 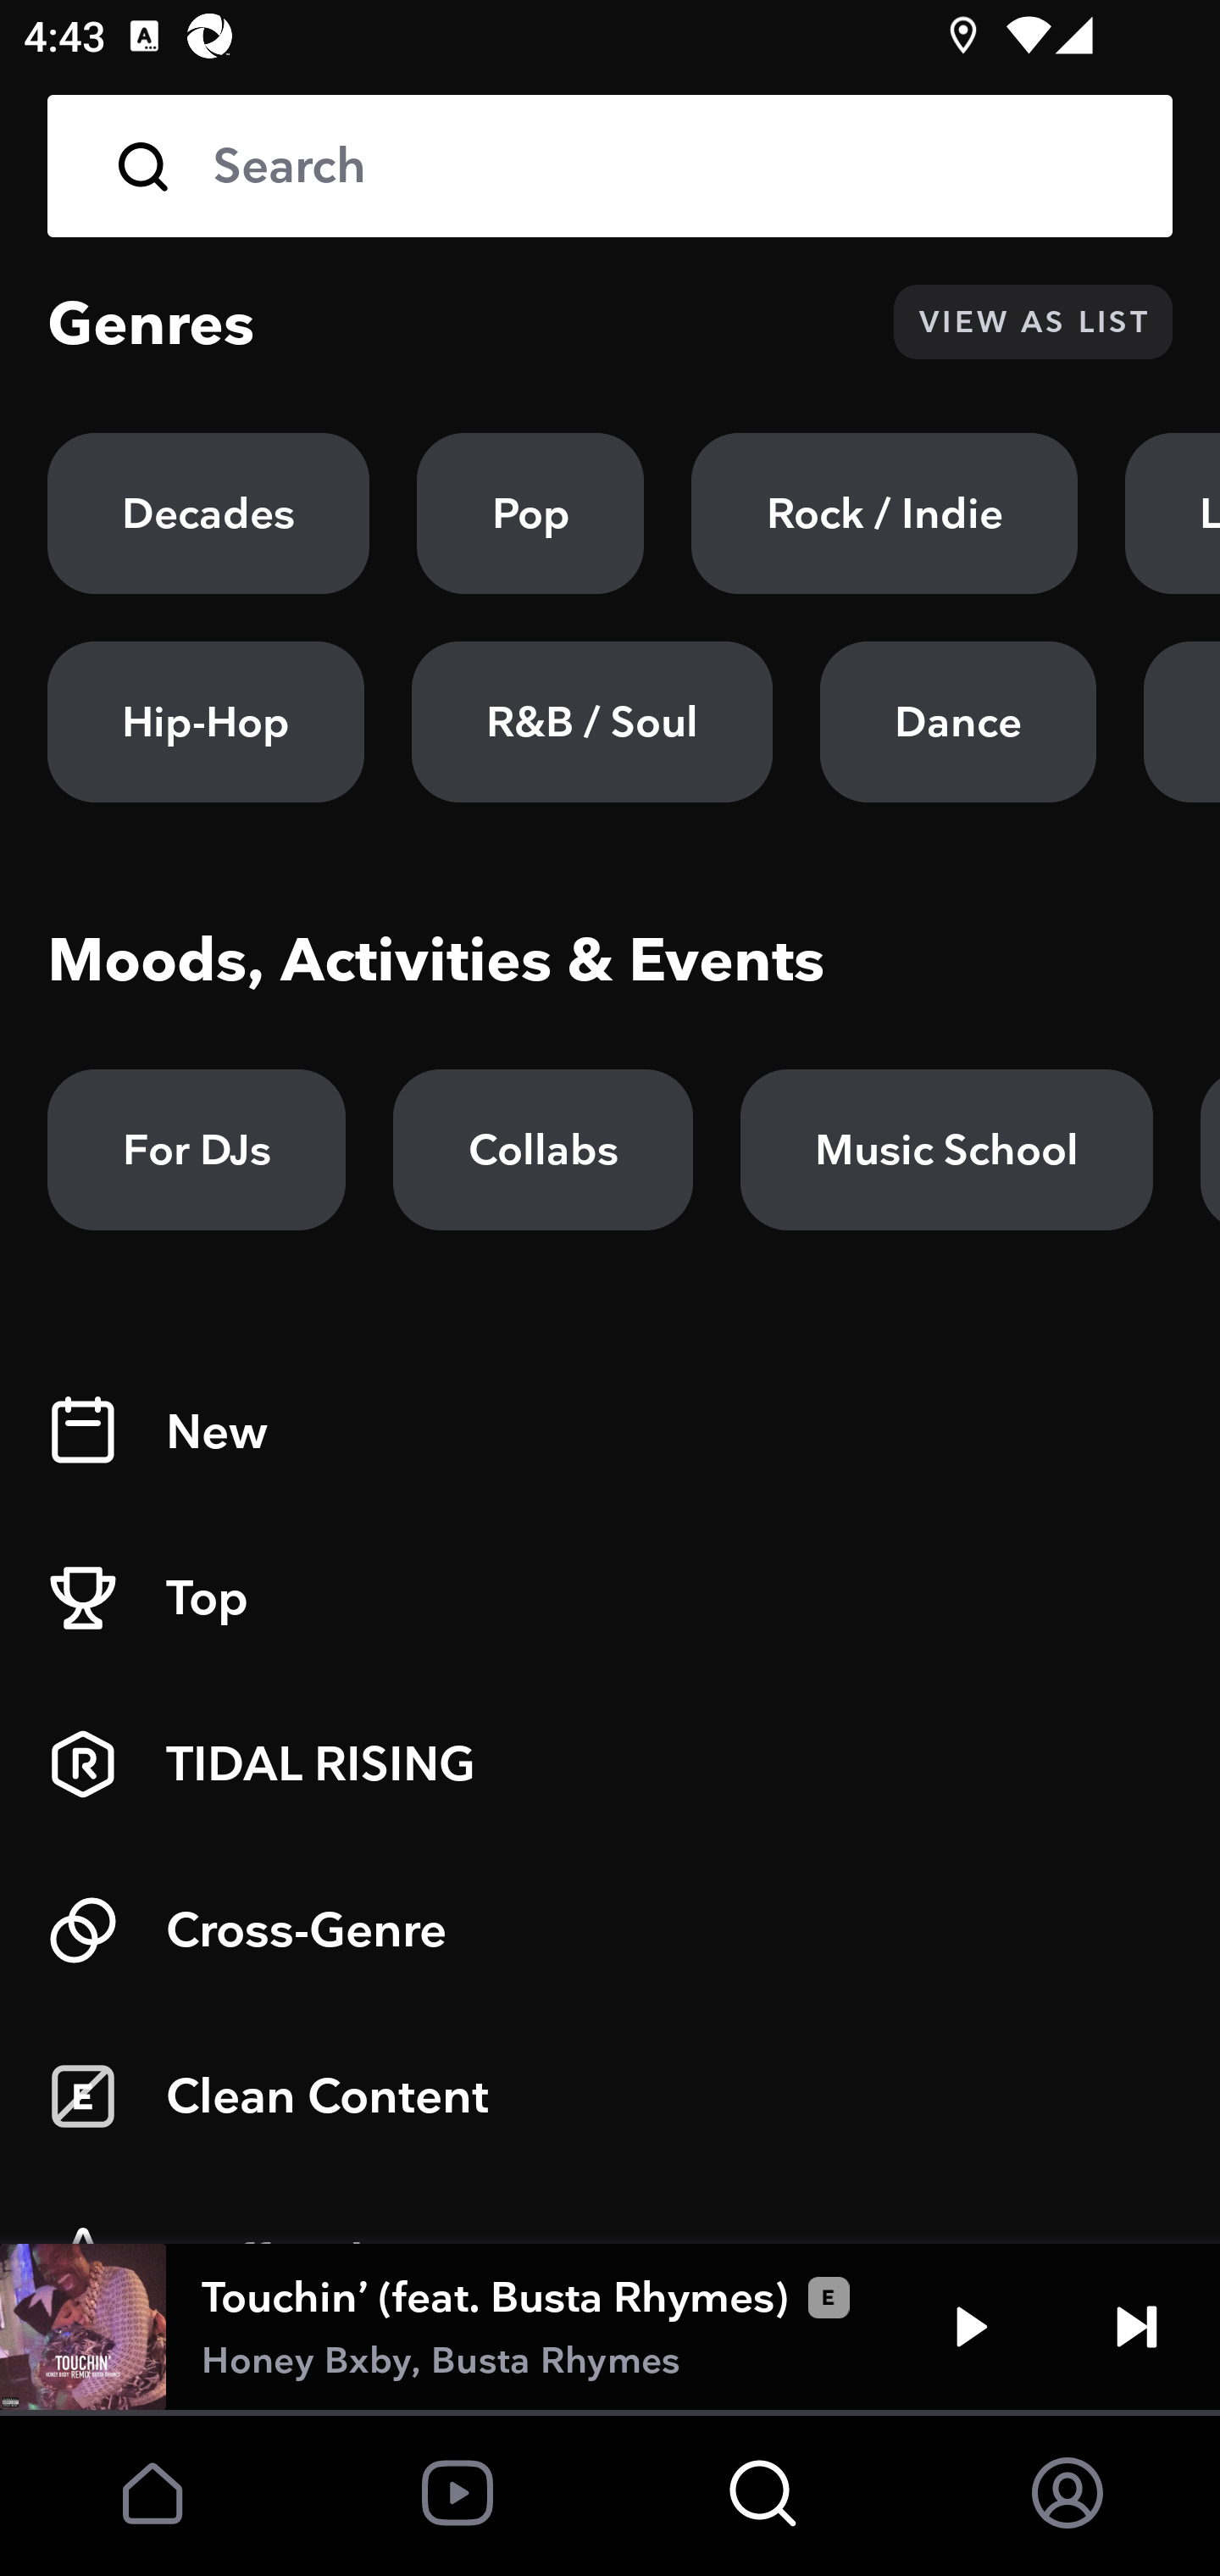 What do you see at coordinates (197, 1150) in the screenshot?
I see `For DJs` at bounding box center [197, 1150].